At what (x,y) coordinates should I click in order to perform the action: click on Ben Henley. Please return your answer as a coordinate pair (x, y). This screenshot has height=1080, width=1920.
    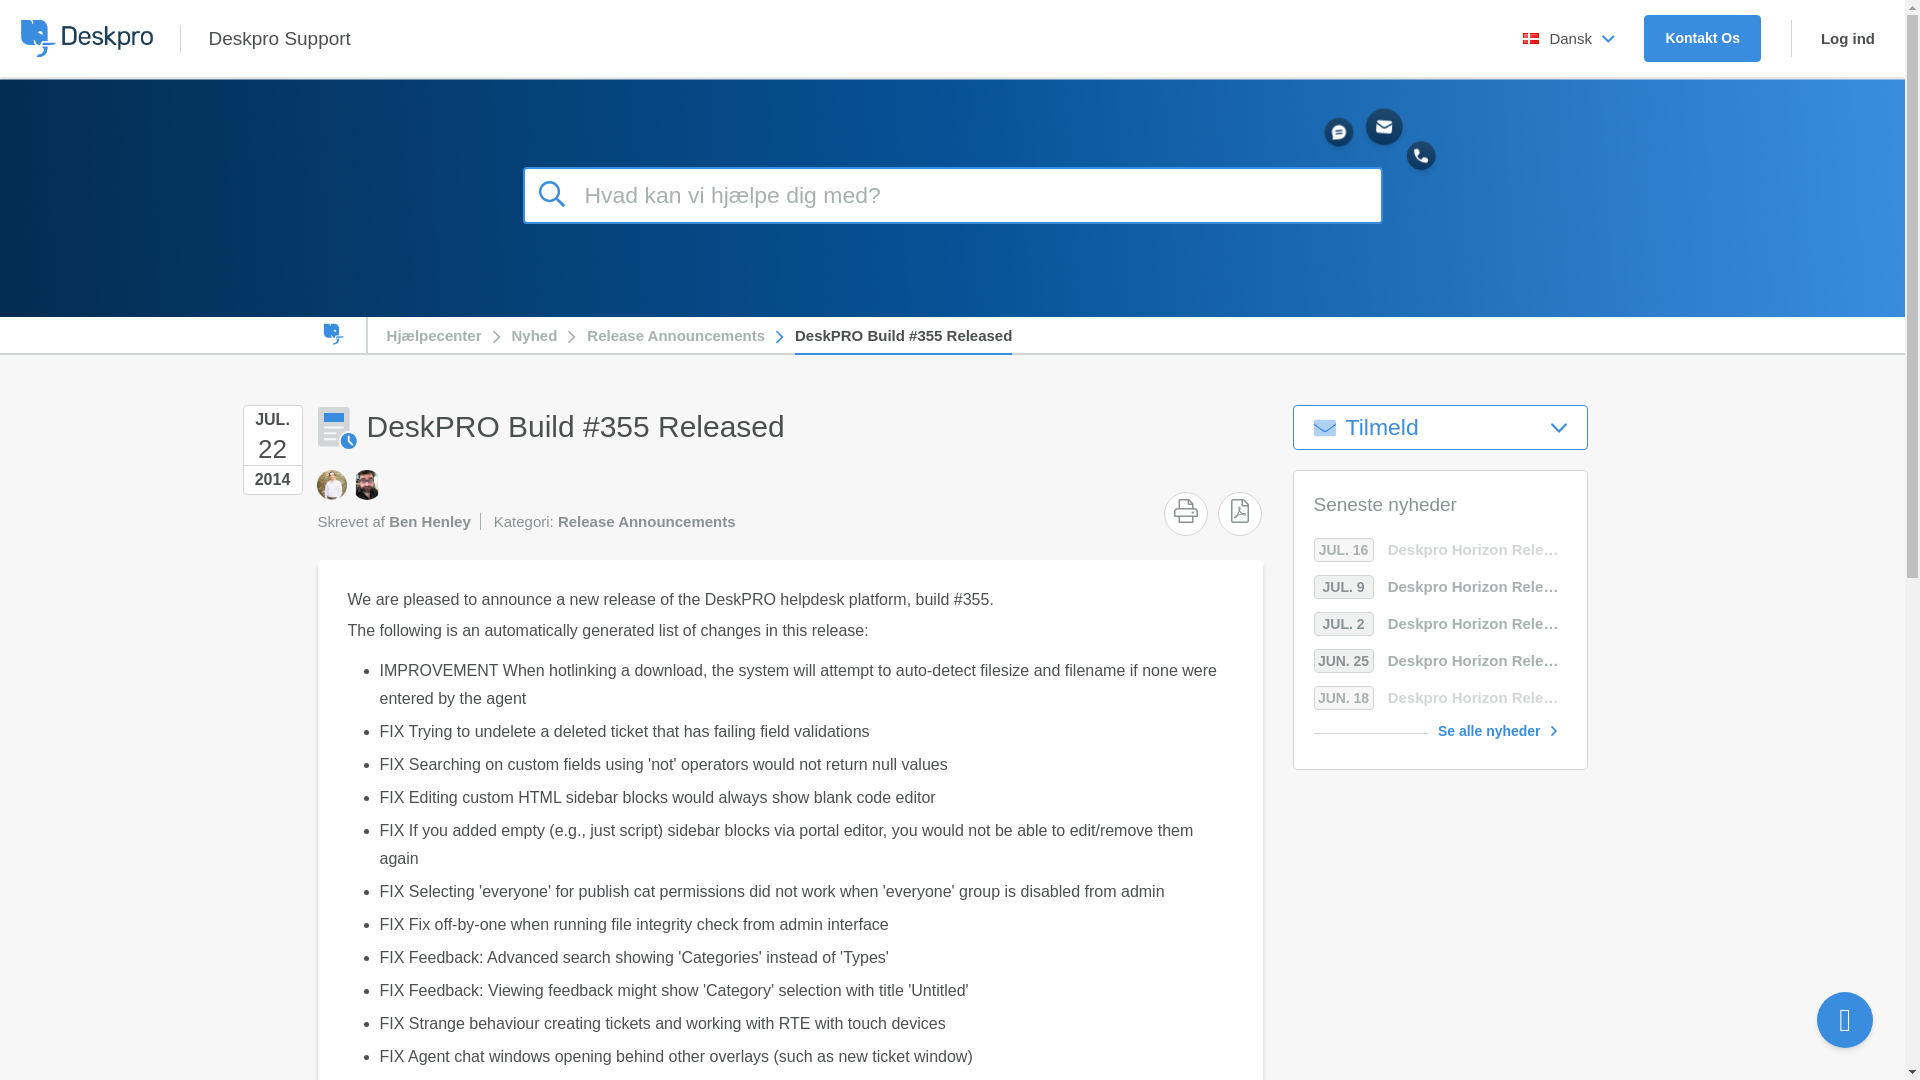
    Looking at the image, I should click on (366, 484).